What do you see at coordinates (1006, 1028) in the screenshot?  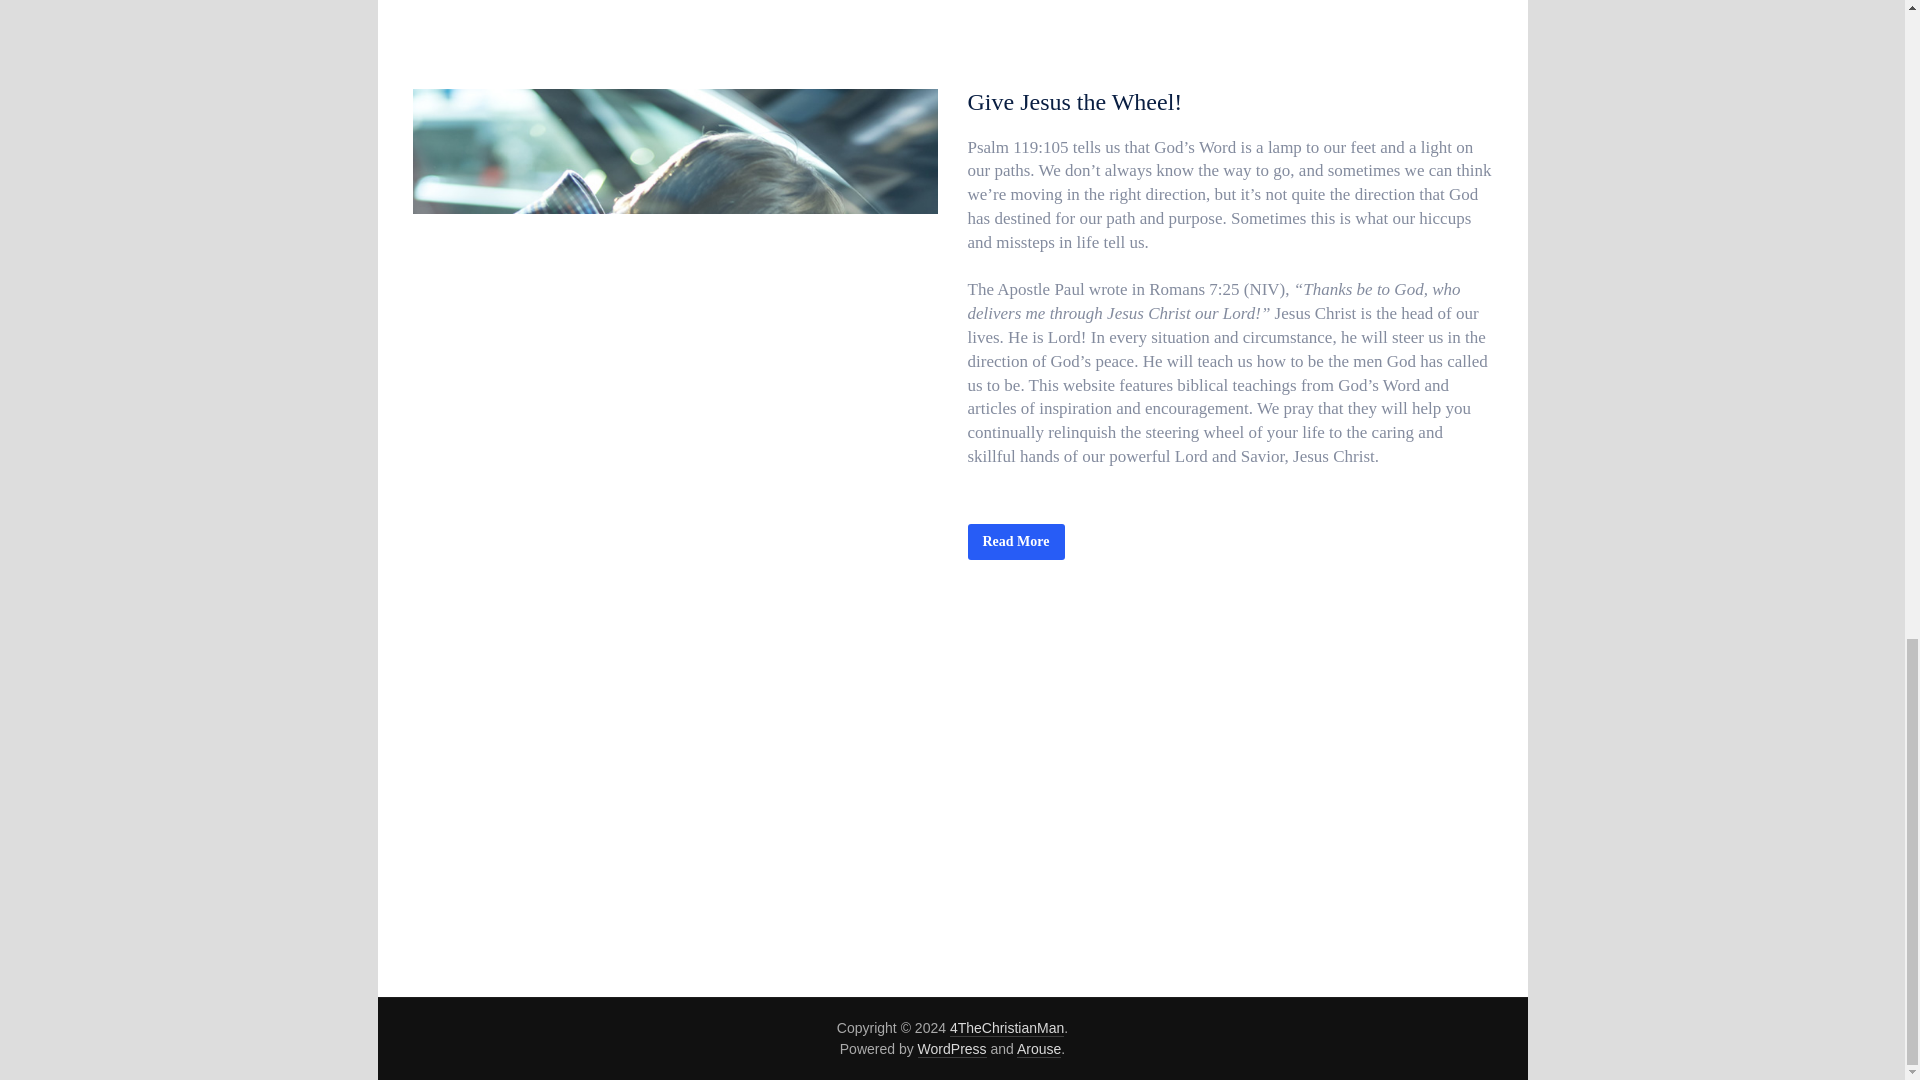 I see `4TheChristianMan` at bounding box center [1006, 1028].